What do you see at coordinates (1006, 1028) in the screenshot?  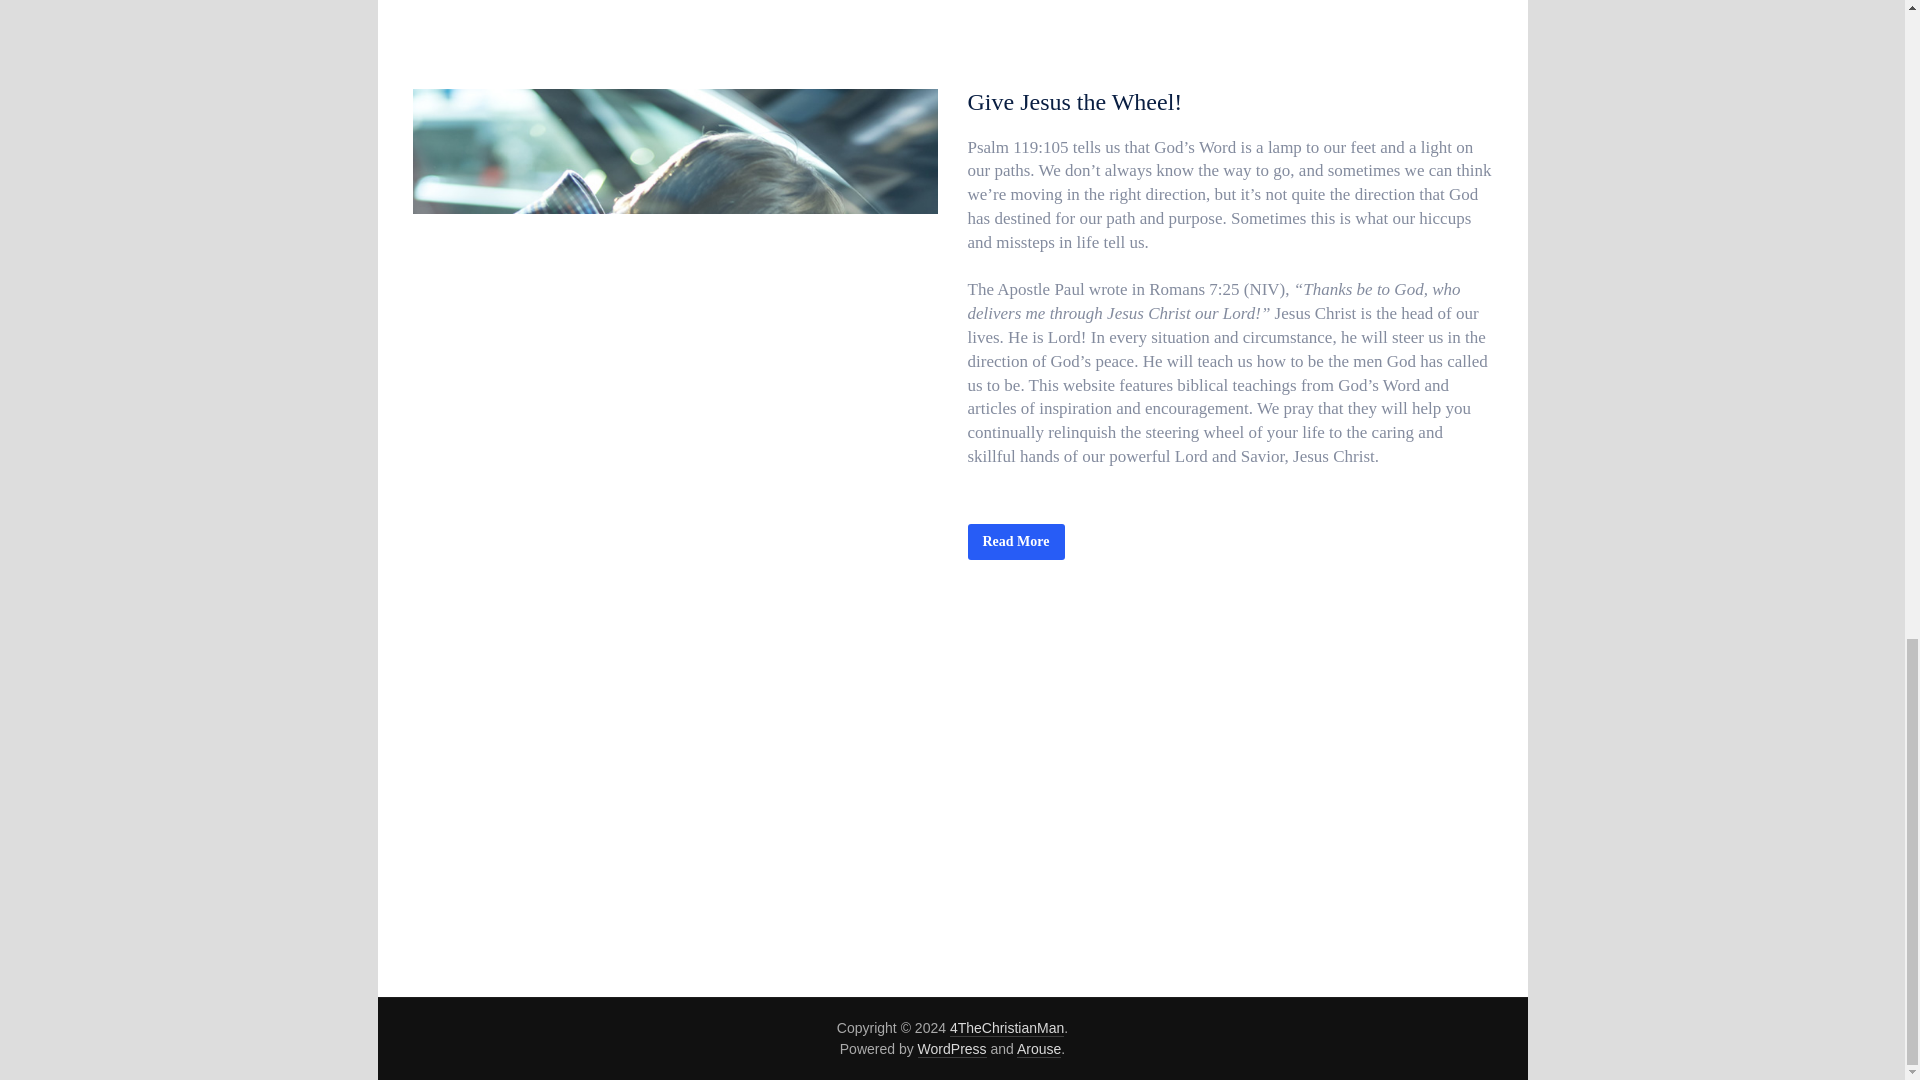 I see `4TheChristianMan` at bounding box center [1006, 1028].